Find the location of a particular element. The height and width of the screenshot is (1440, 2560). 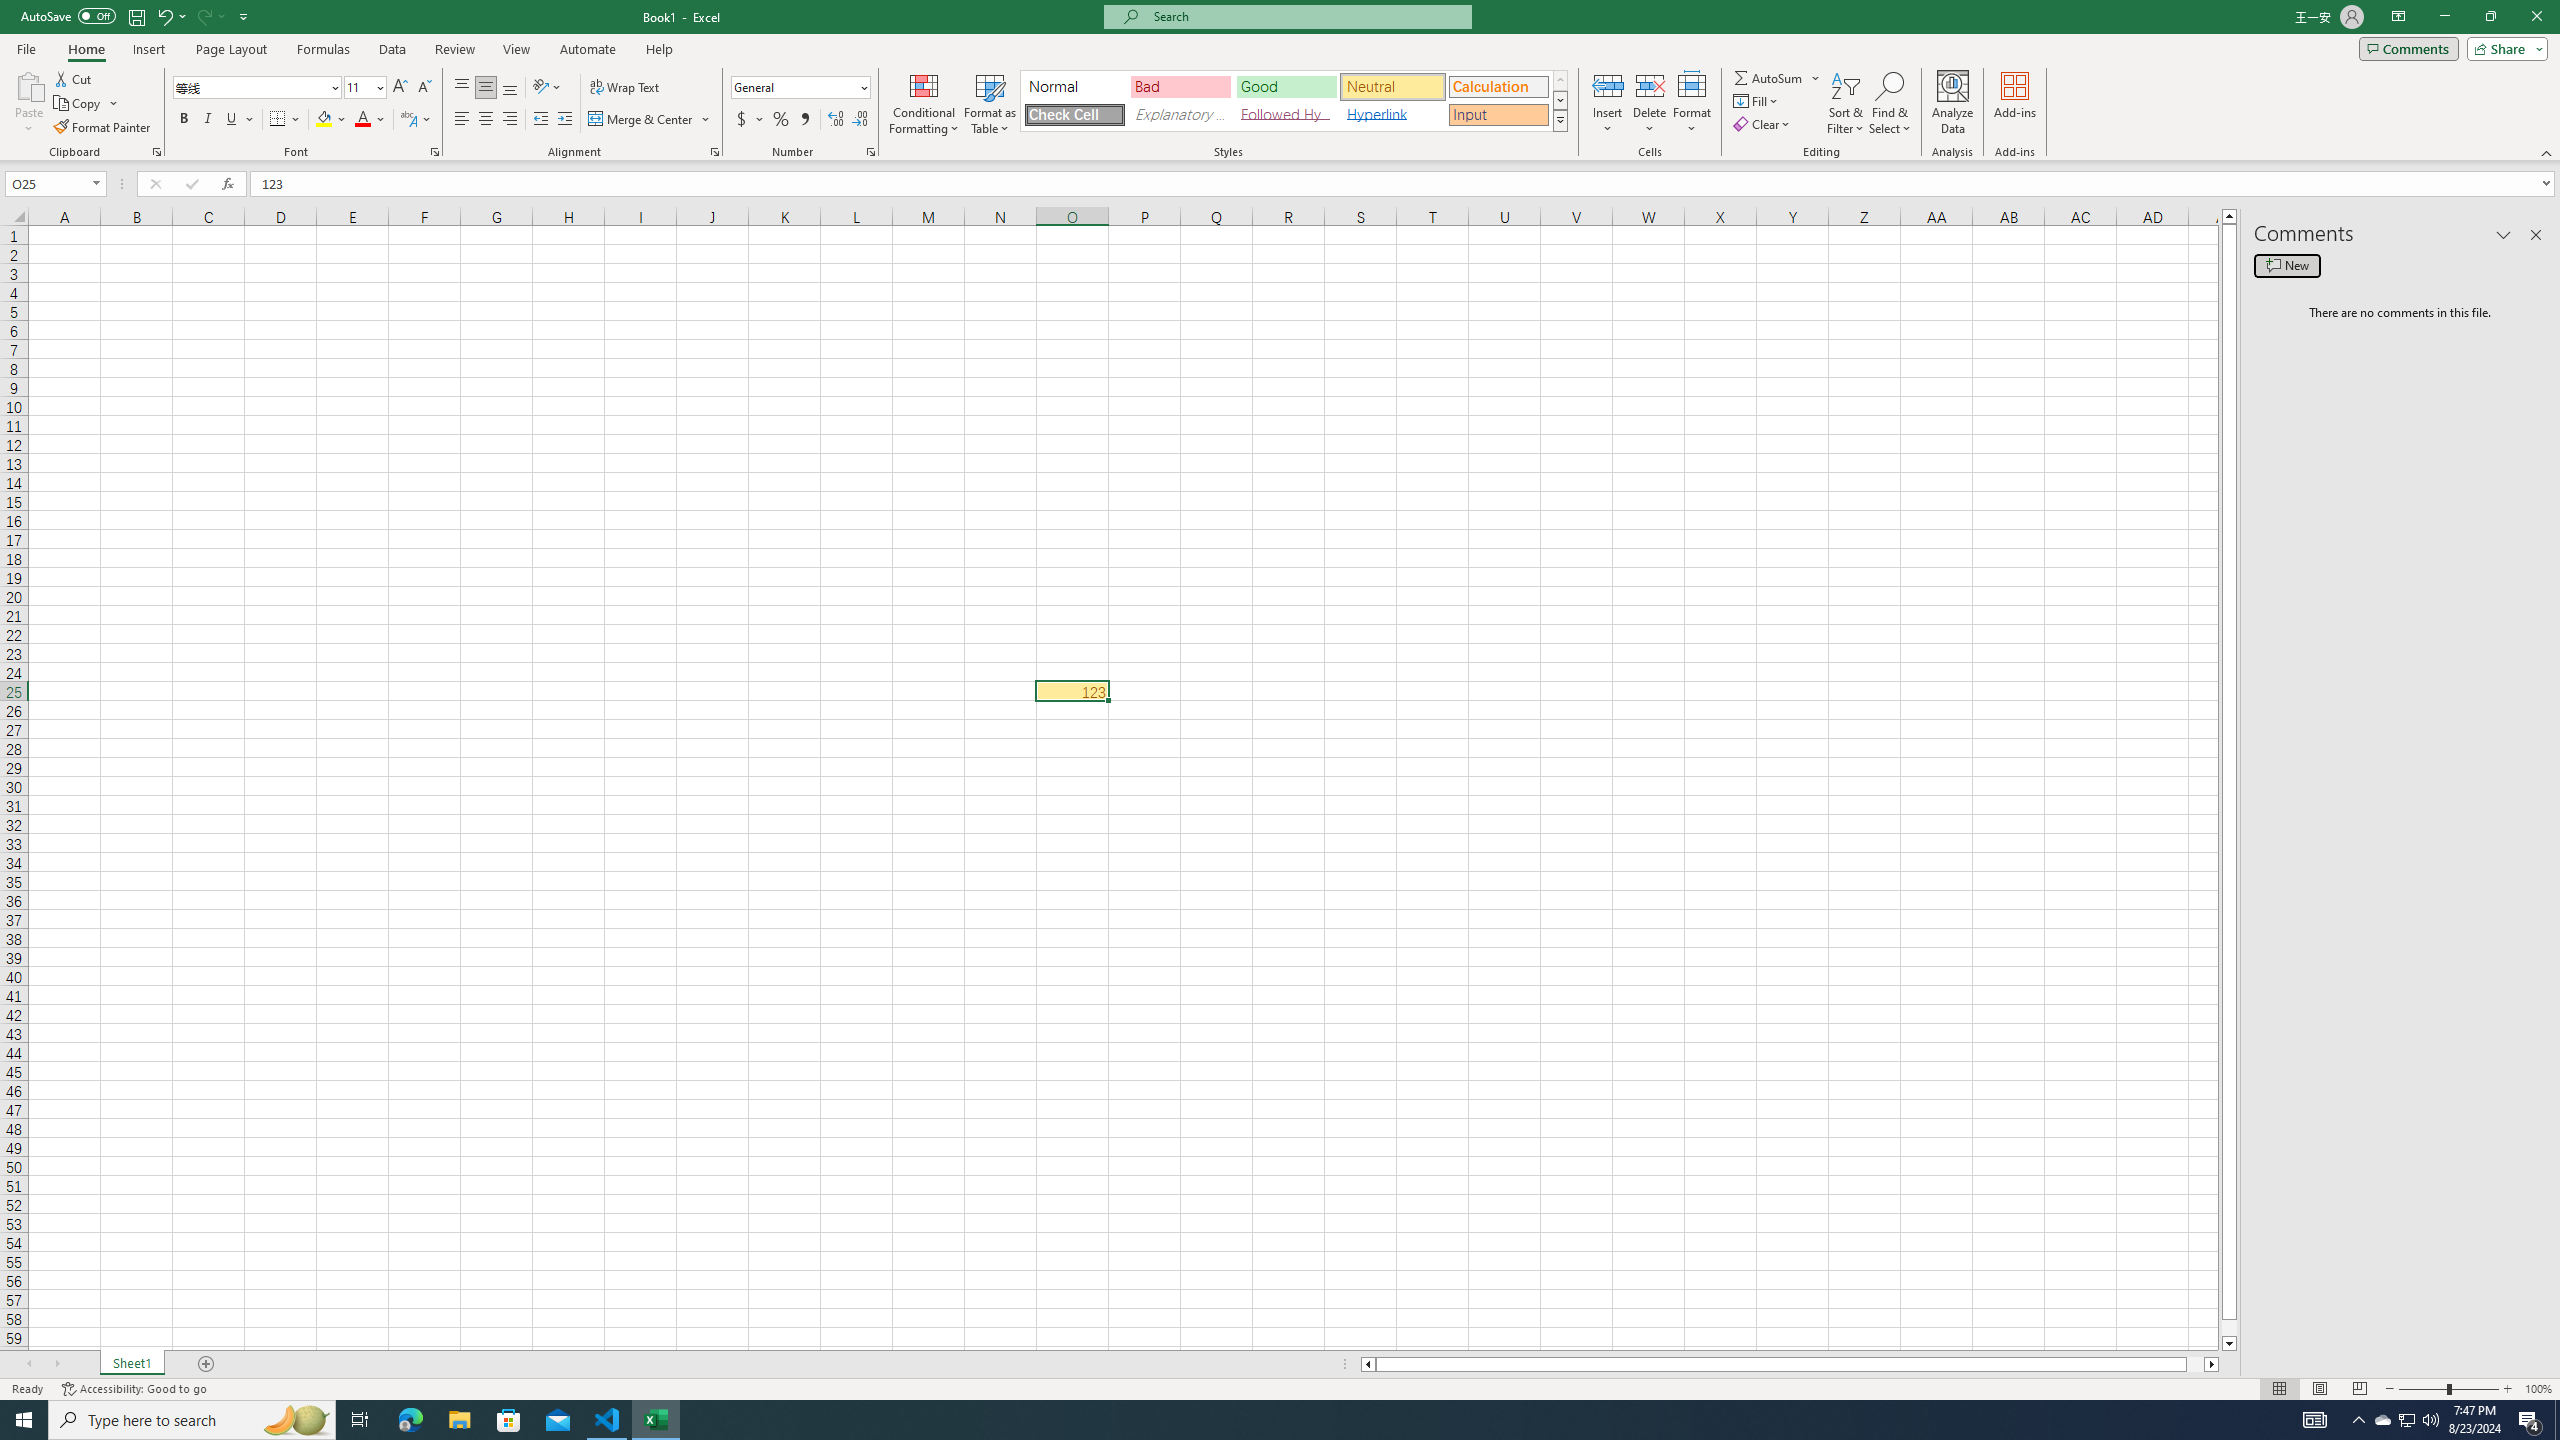

Italic is located at coordinates (208, 120).